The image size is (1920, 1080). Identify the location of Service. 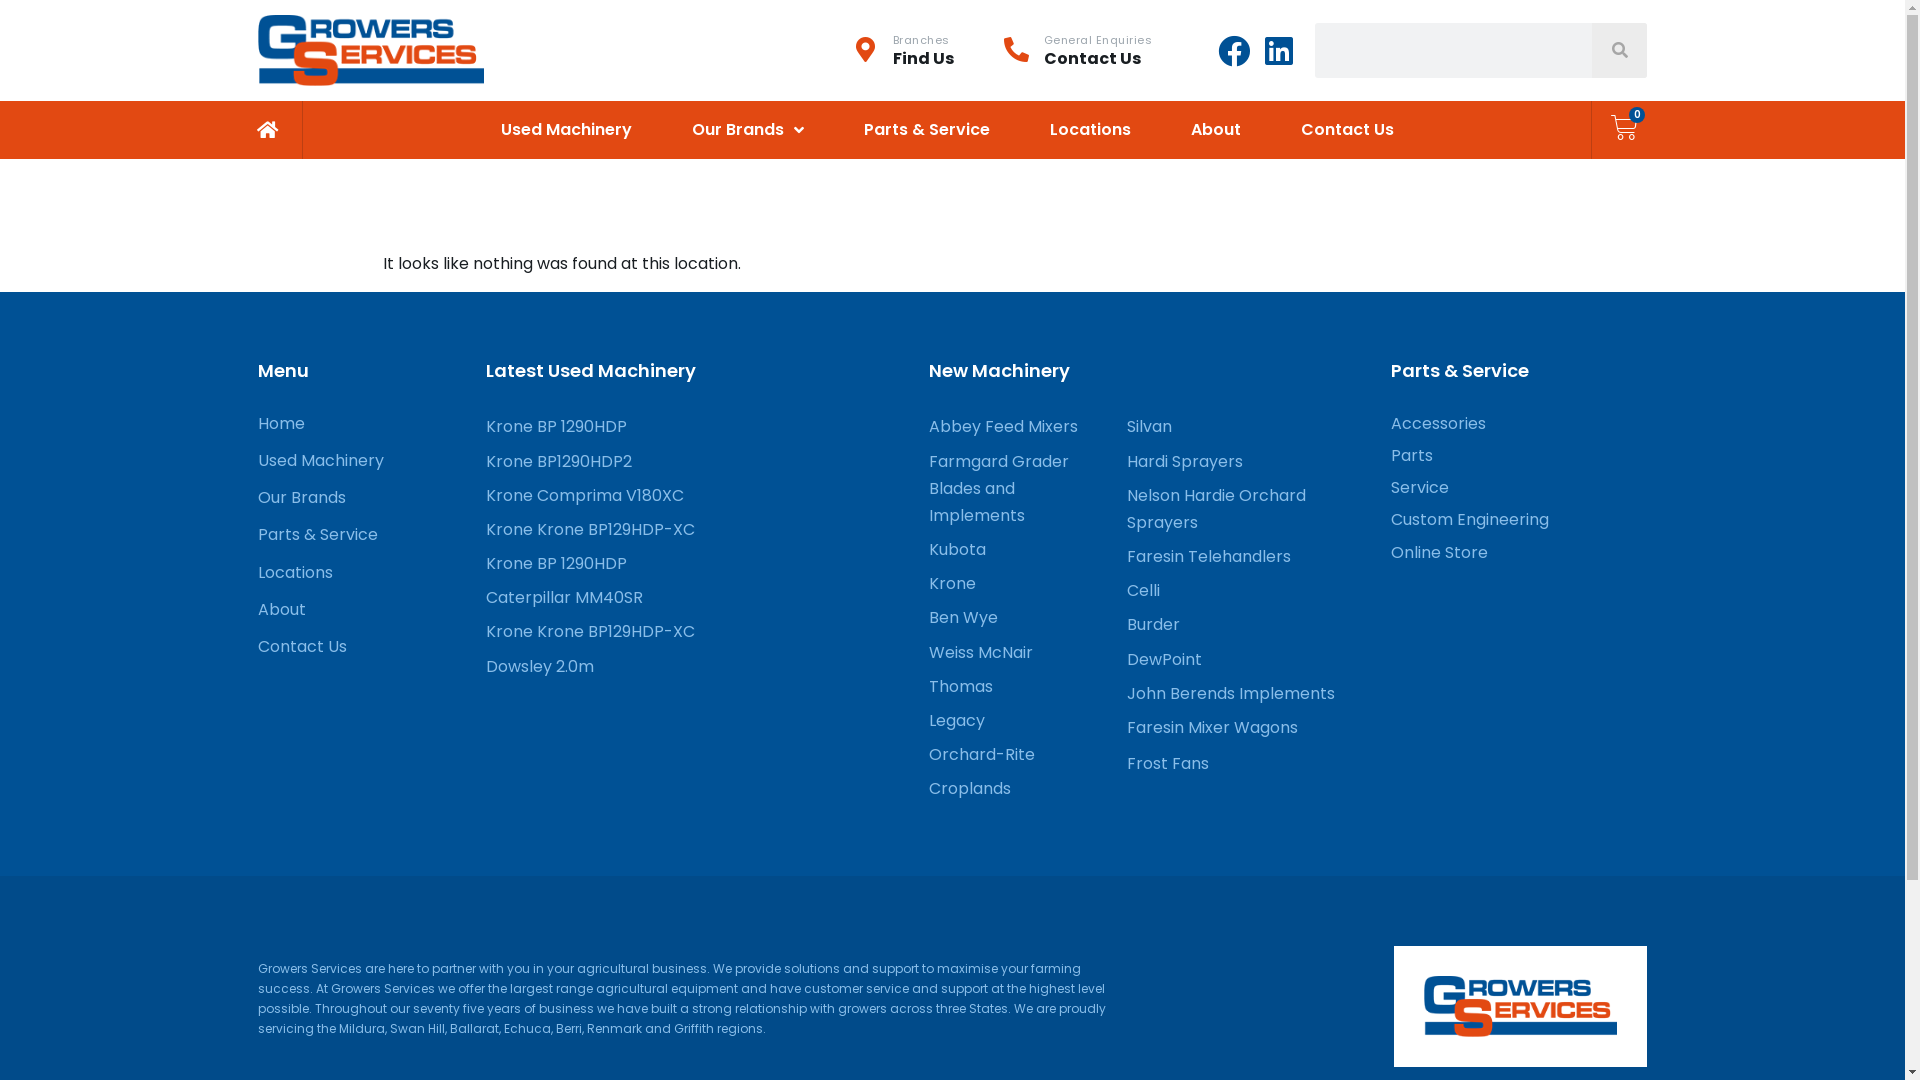
(1519, 488).